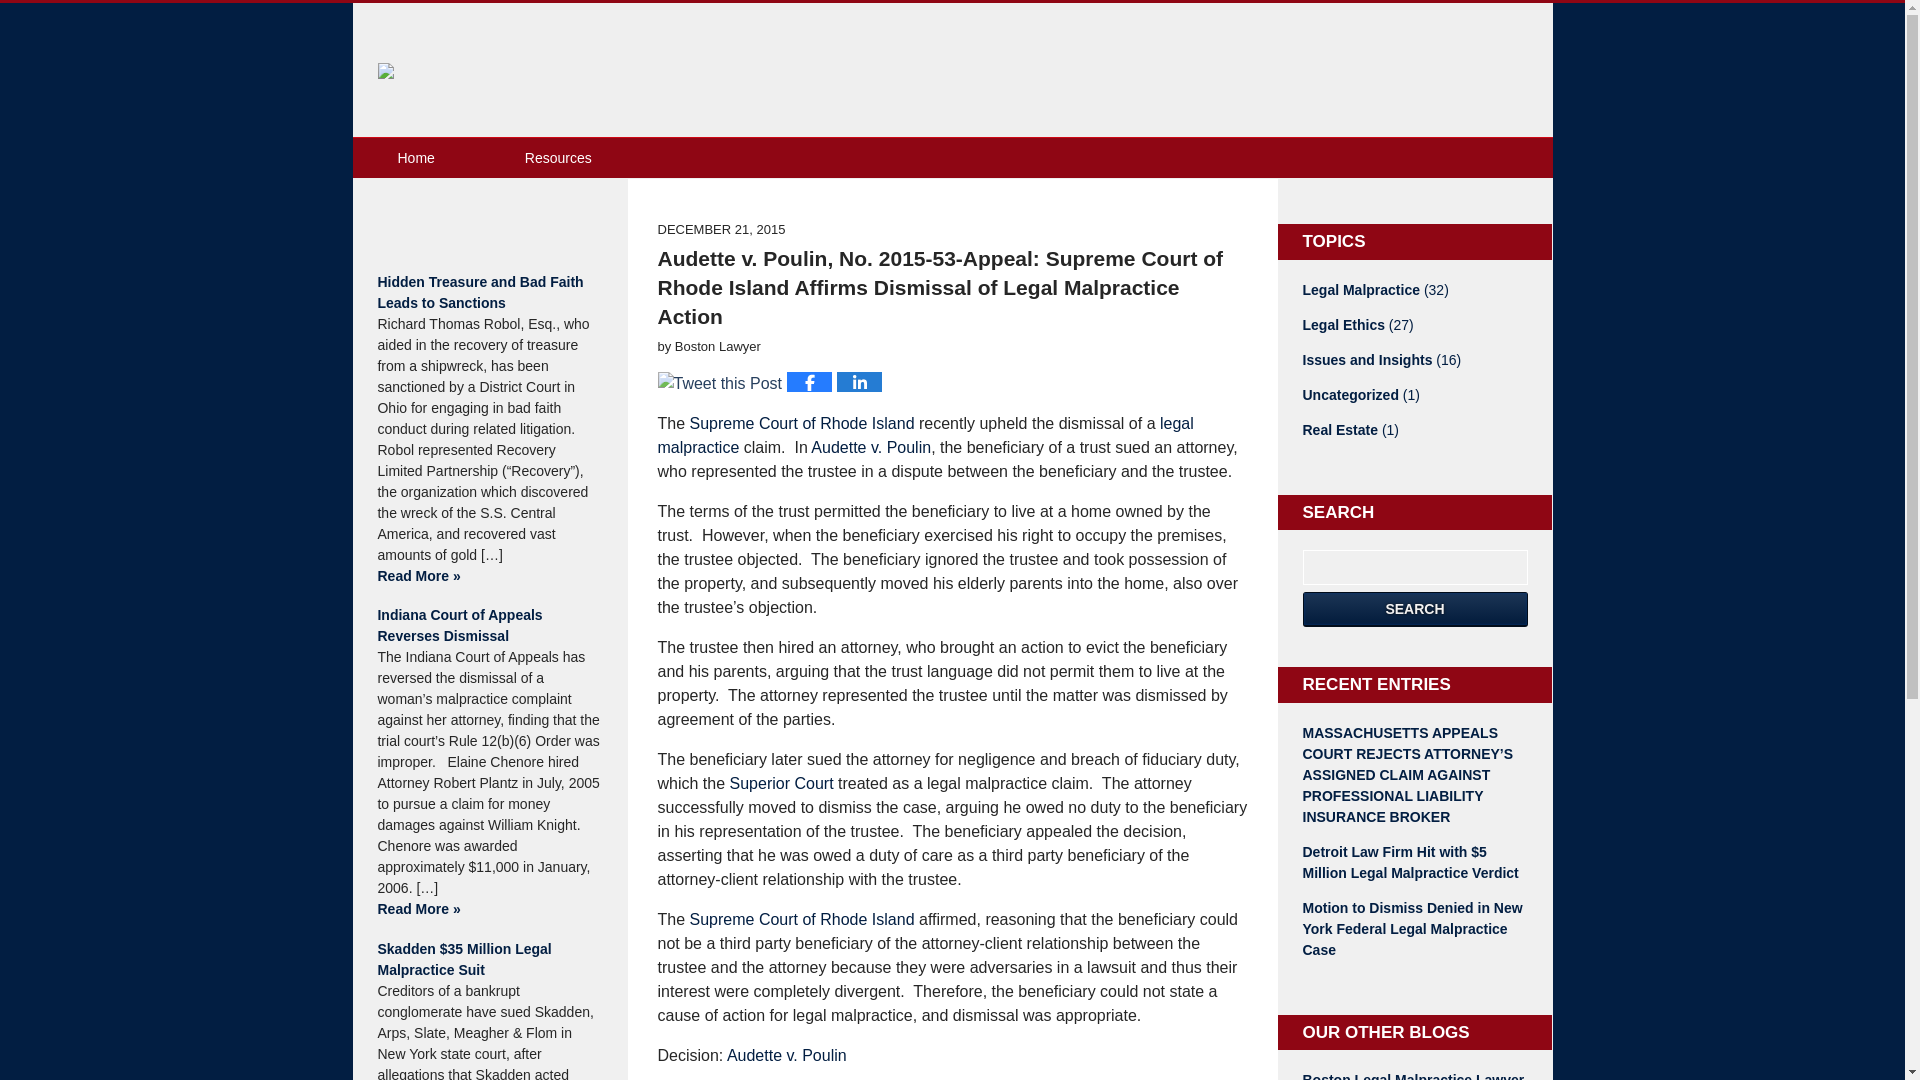 This screenshot has width=1920, height=1080. What do you see at coordinates (926, 434) in the screenshot?
I see `legal malpractice` at bounding box center [926, 434].